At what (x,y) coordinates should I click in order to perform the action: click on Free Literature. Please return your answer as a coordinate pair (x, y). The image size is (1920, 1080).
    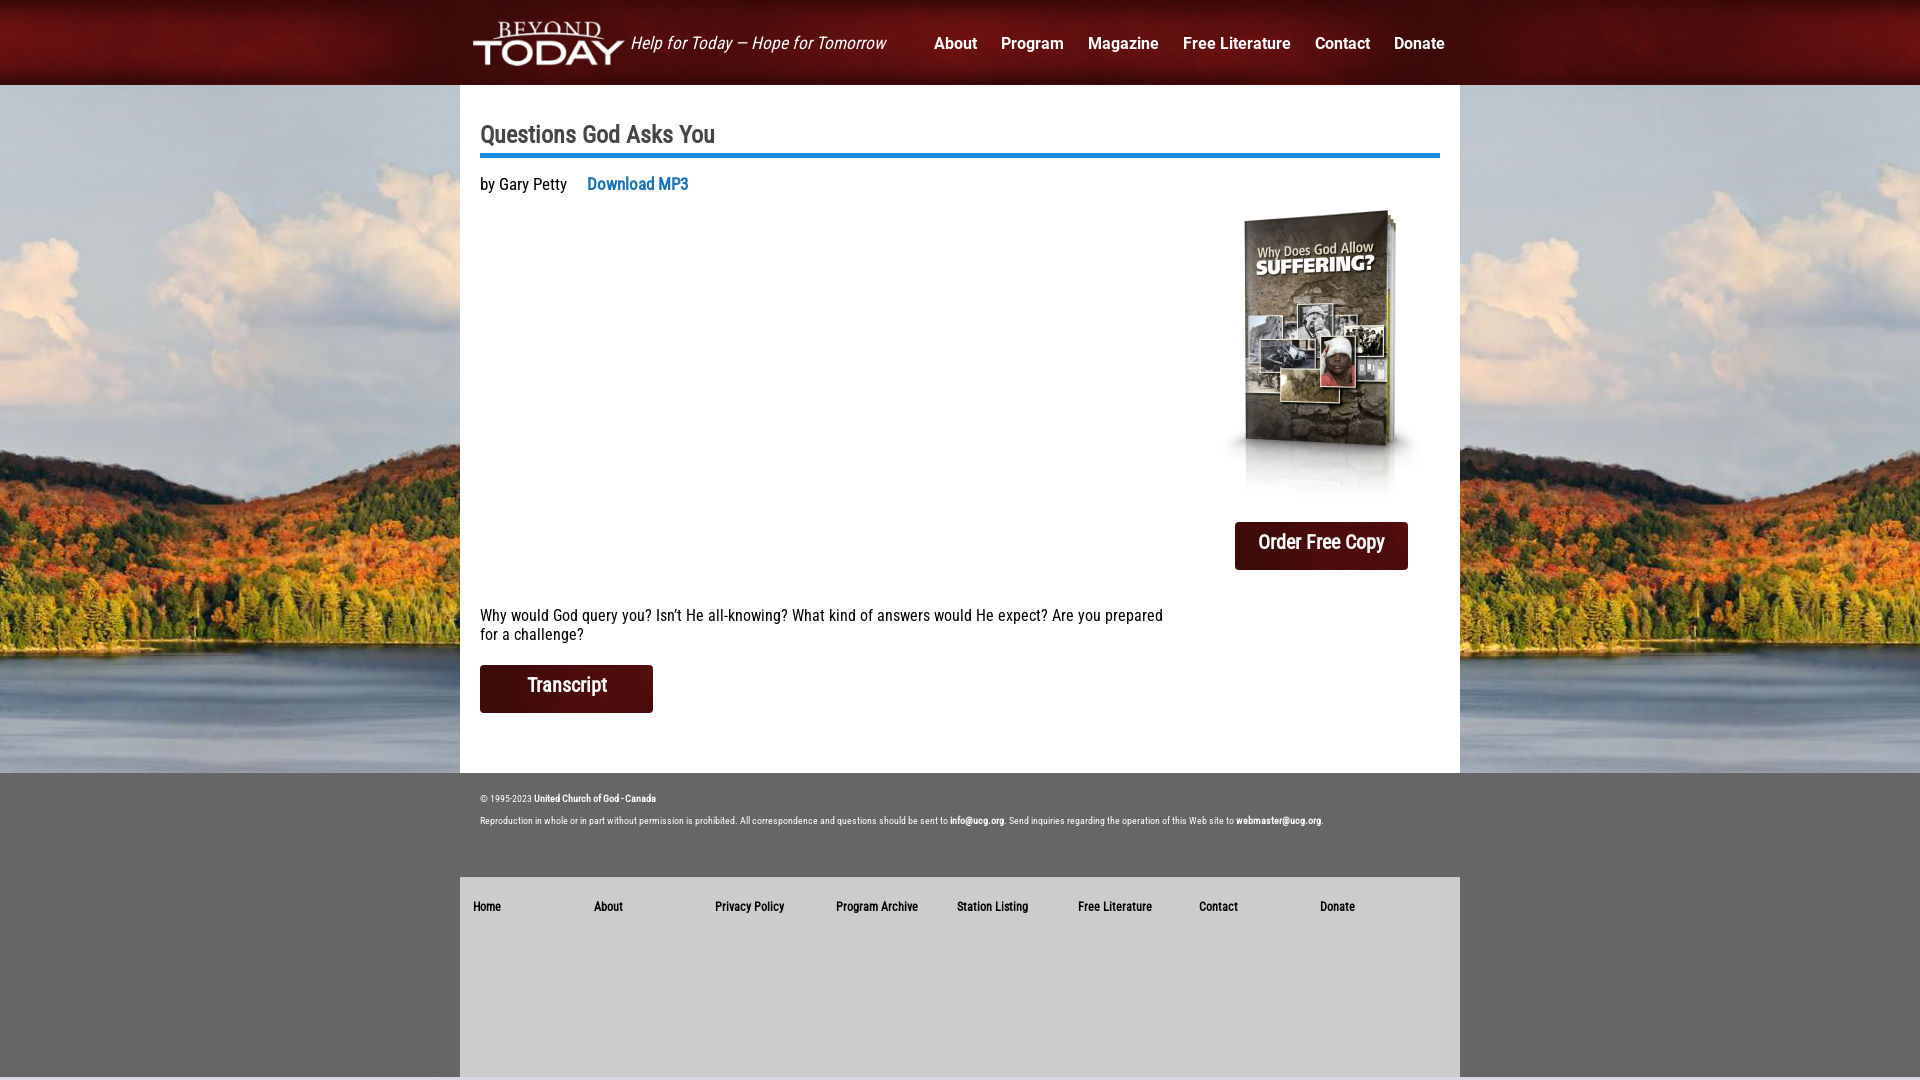
    Looking at the image, I should click on (1115, 907).